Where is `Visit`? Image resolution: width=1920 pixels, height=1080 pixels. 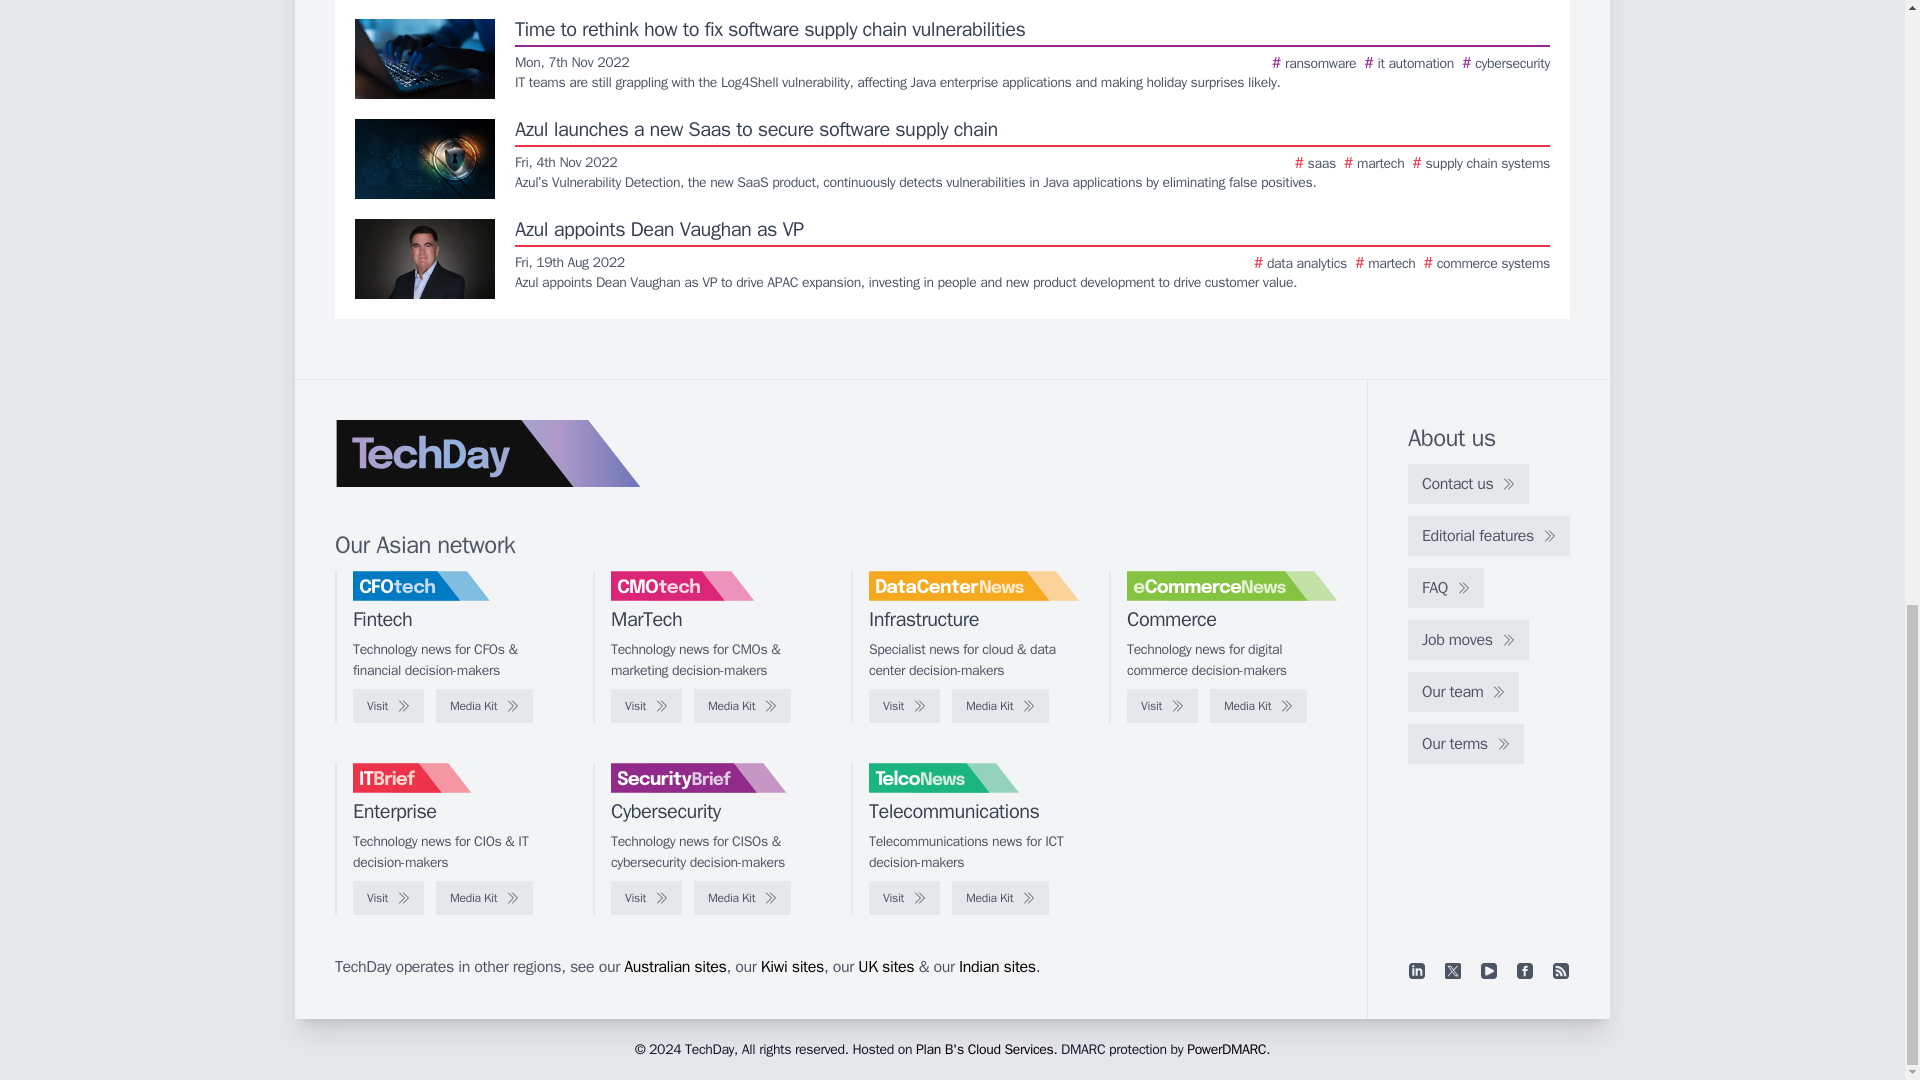 Visit is located at coordinates (646, 898).